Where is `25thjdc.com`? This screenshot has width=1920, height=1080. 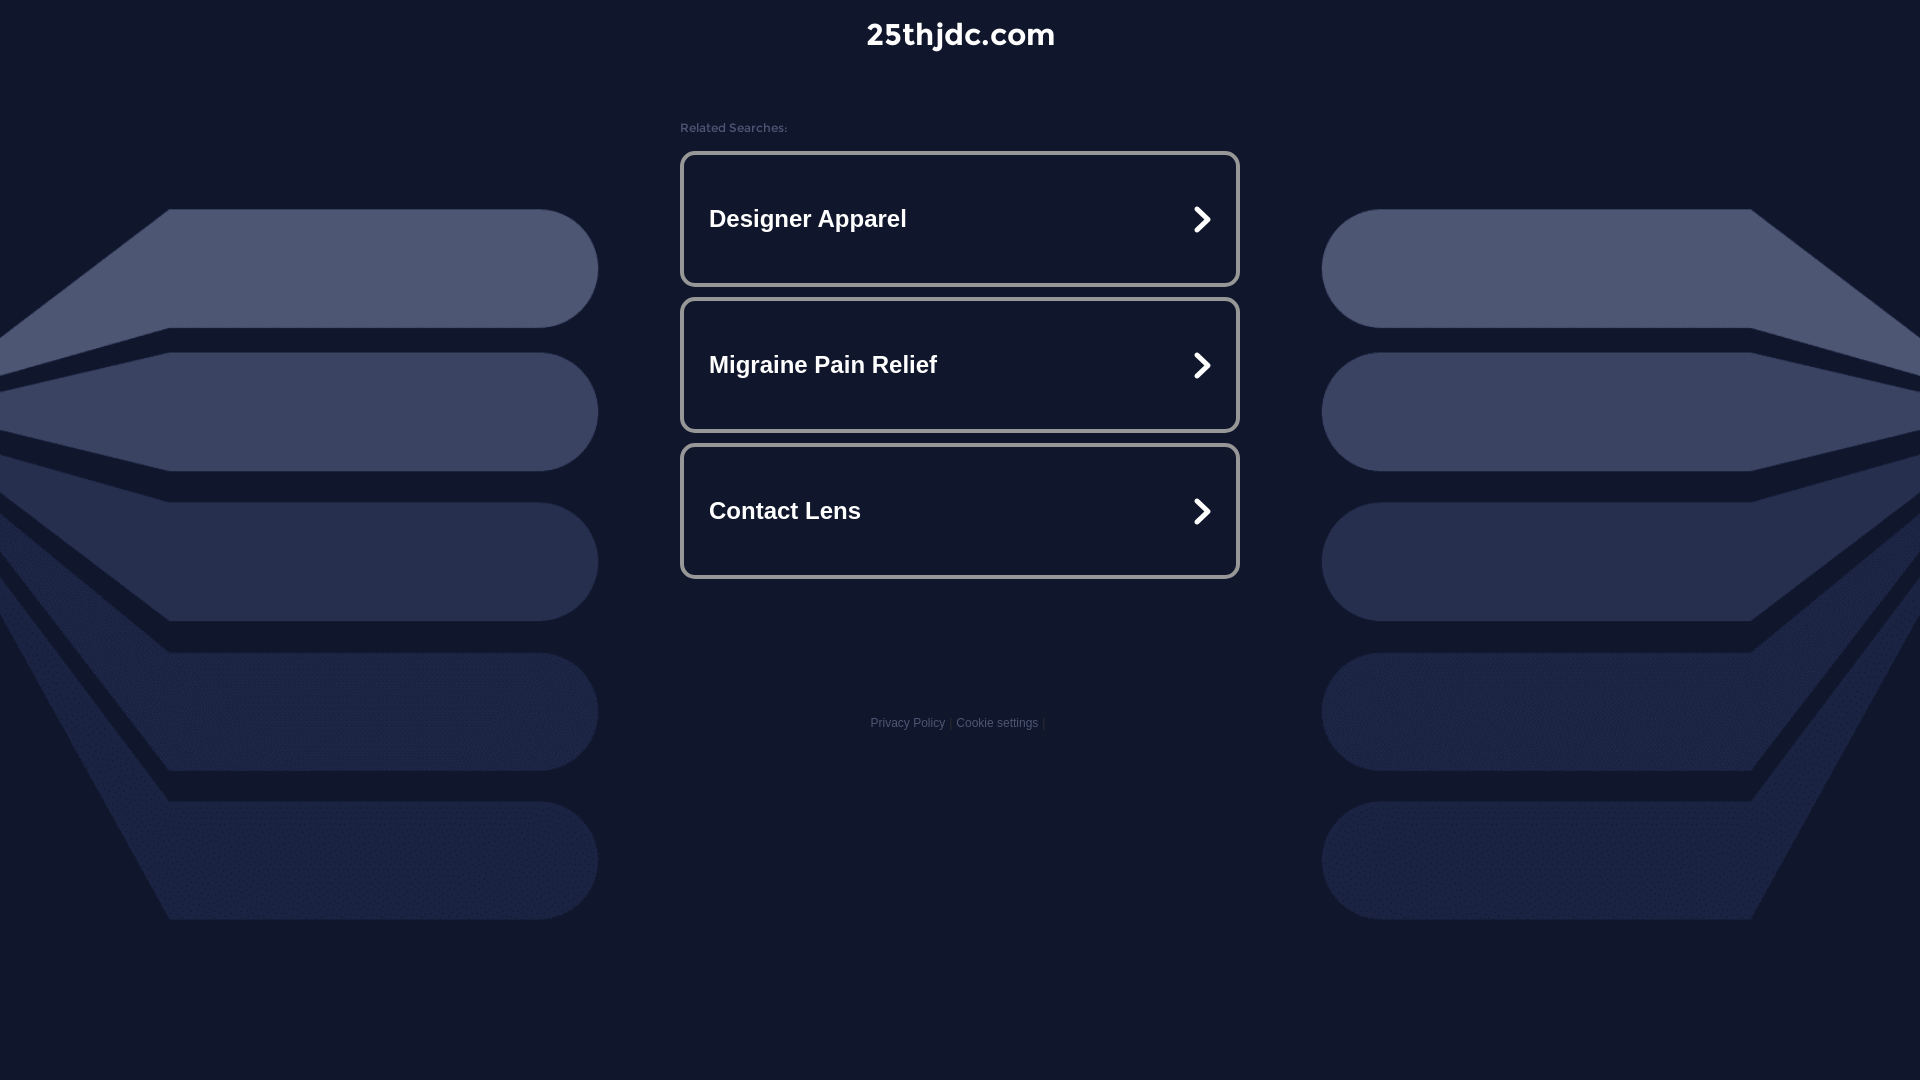
25thjdc.com is located at coordinates (960, 34).